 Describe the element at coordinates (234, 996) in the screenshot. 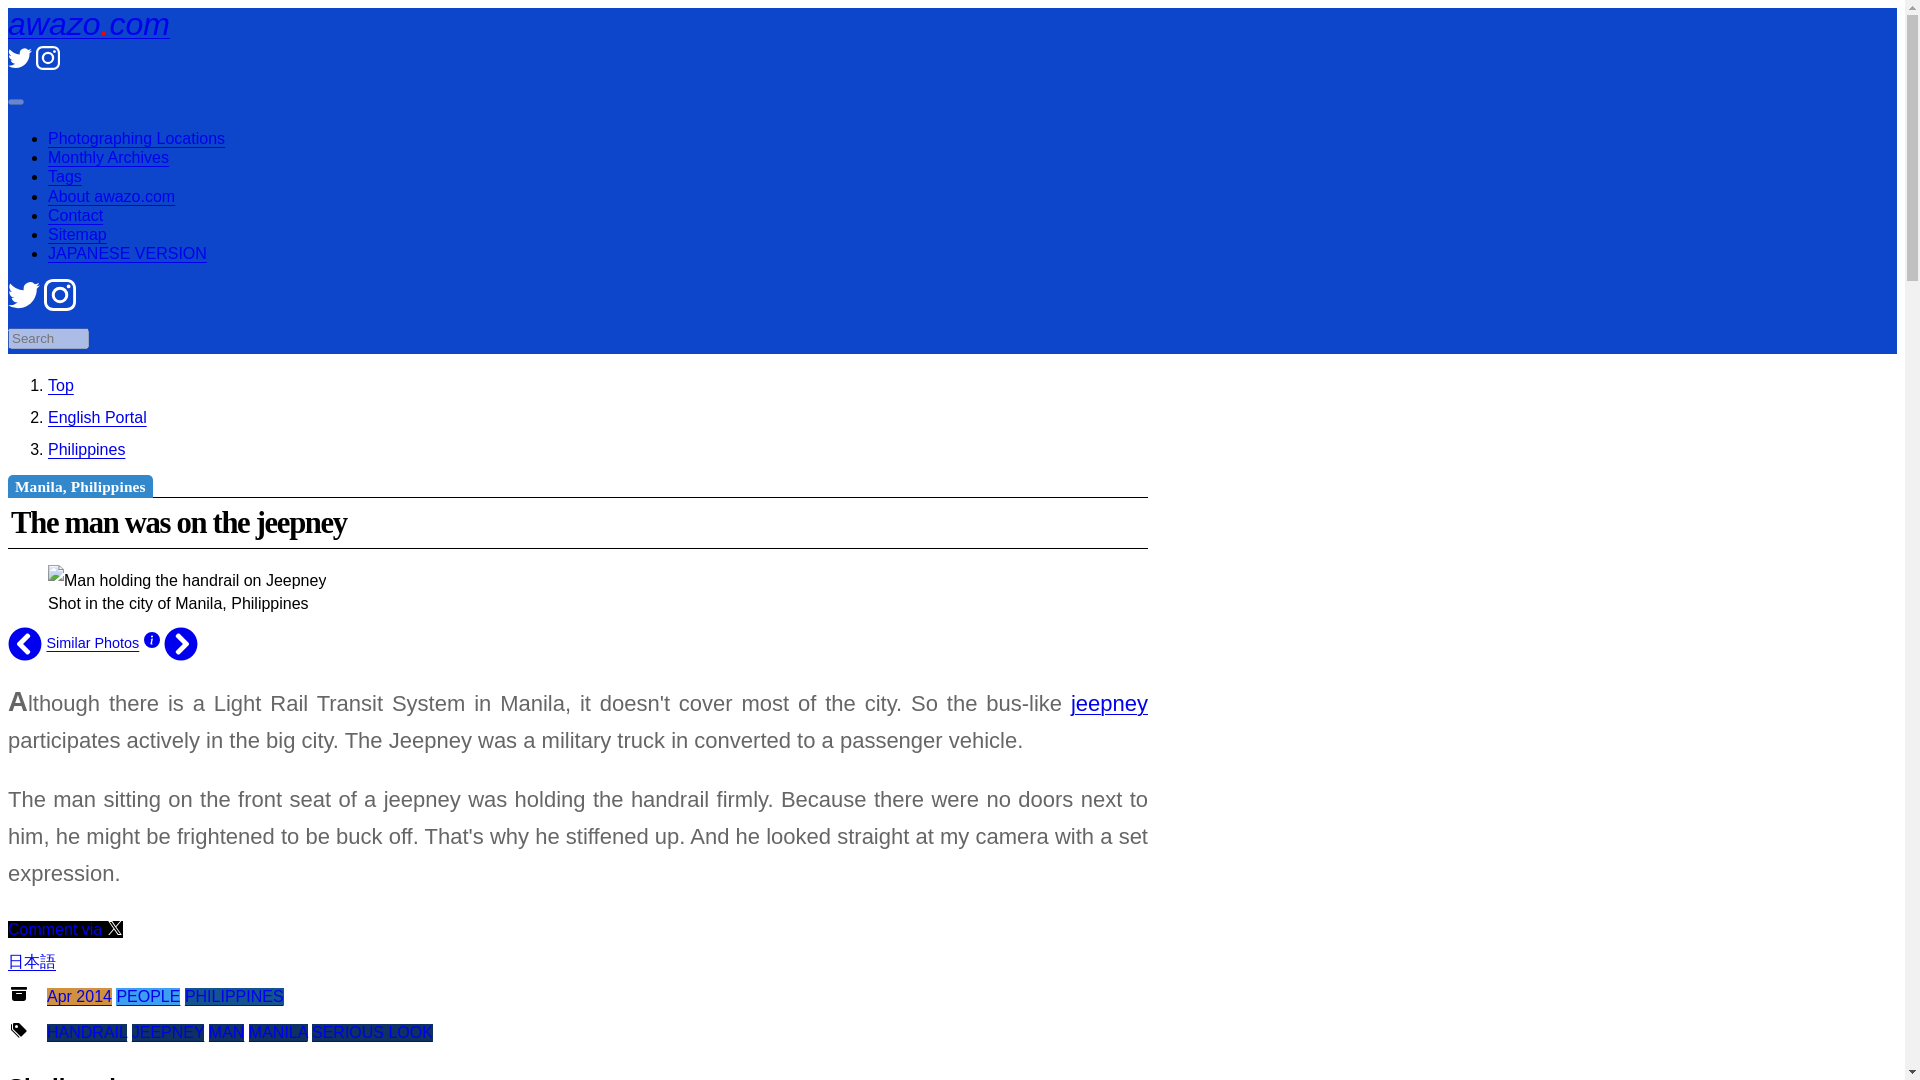

I see `CATEGORY ARCHIVE of PHILIPPINES` at that location.